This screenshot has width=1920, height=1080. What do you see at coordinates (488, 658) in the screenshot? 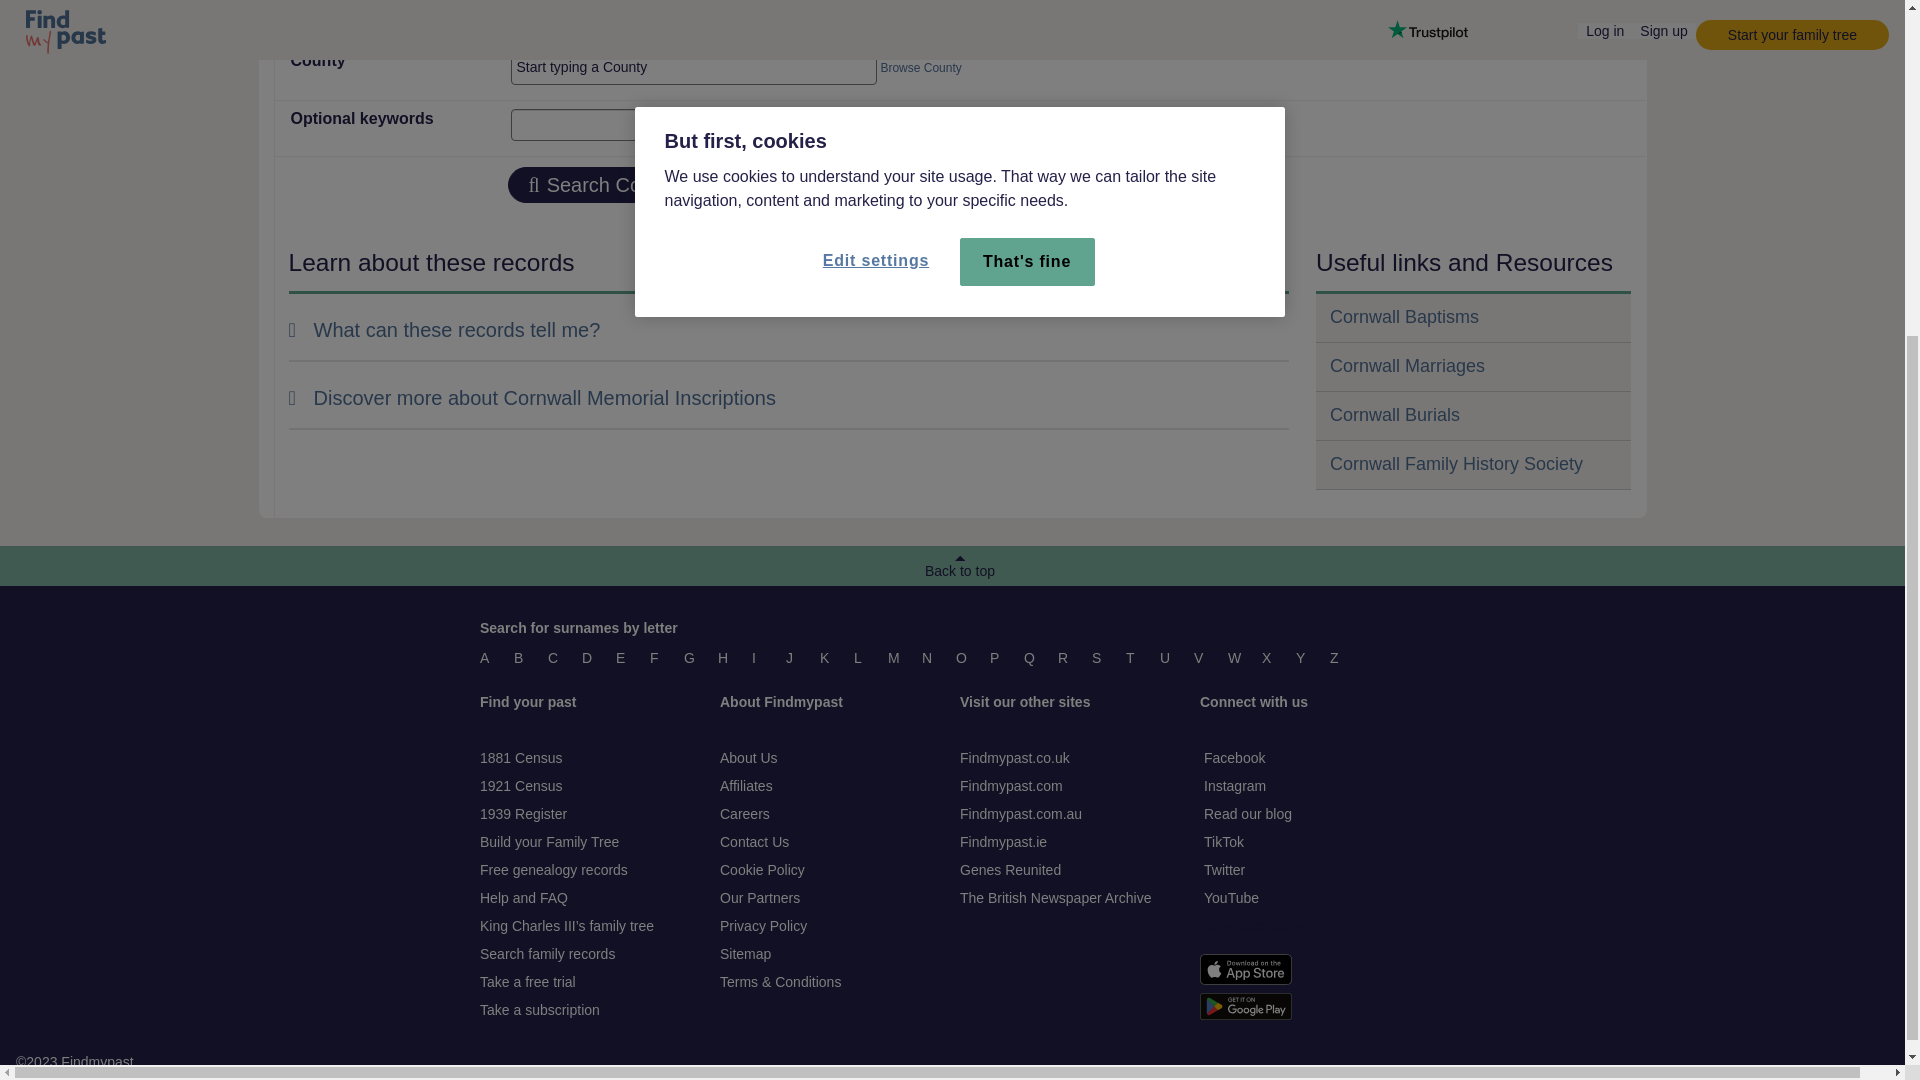
I see `A` at bounding box center [488, 658].